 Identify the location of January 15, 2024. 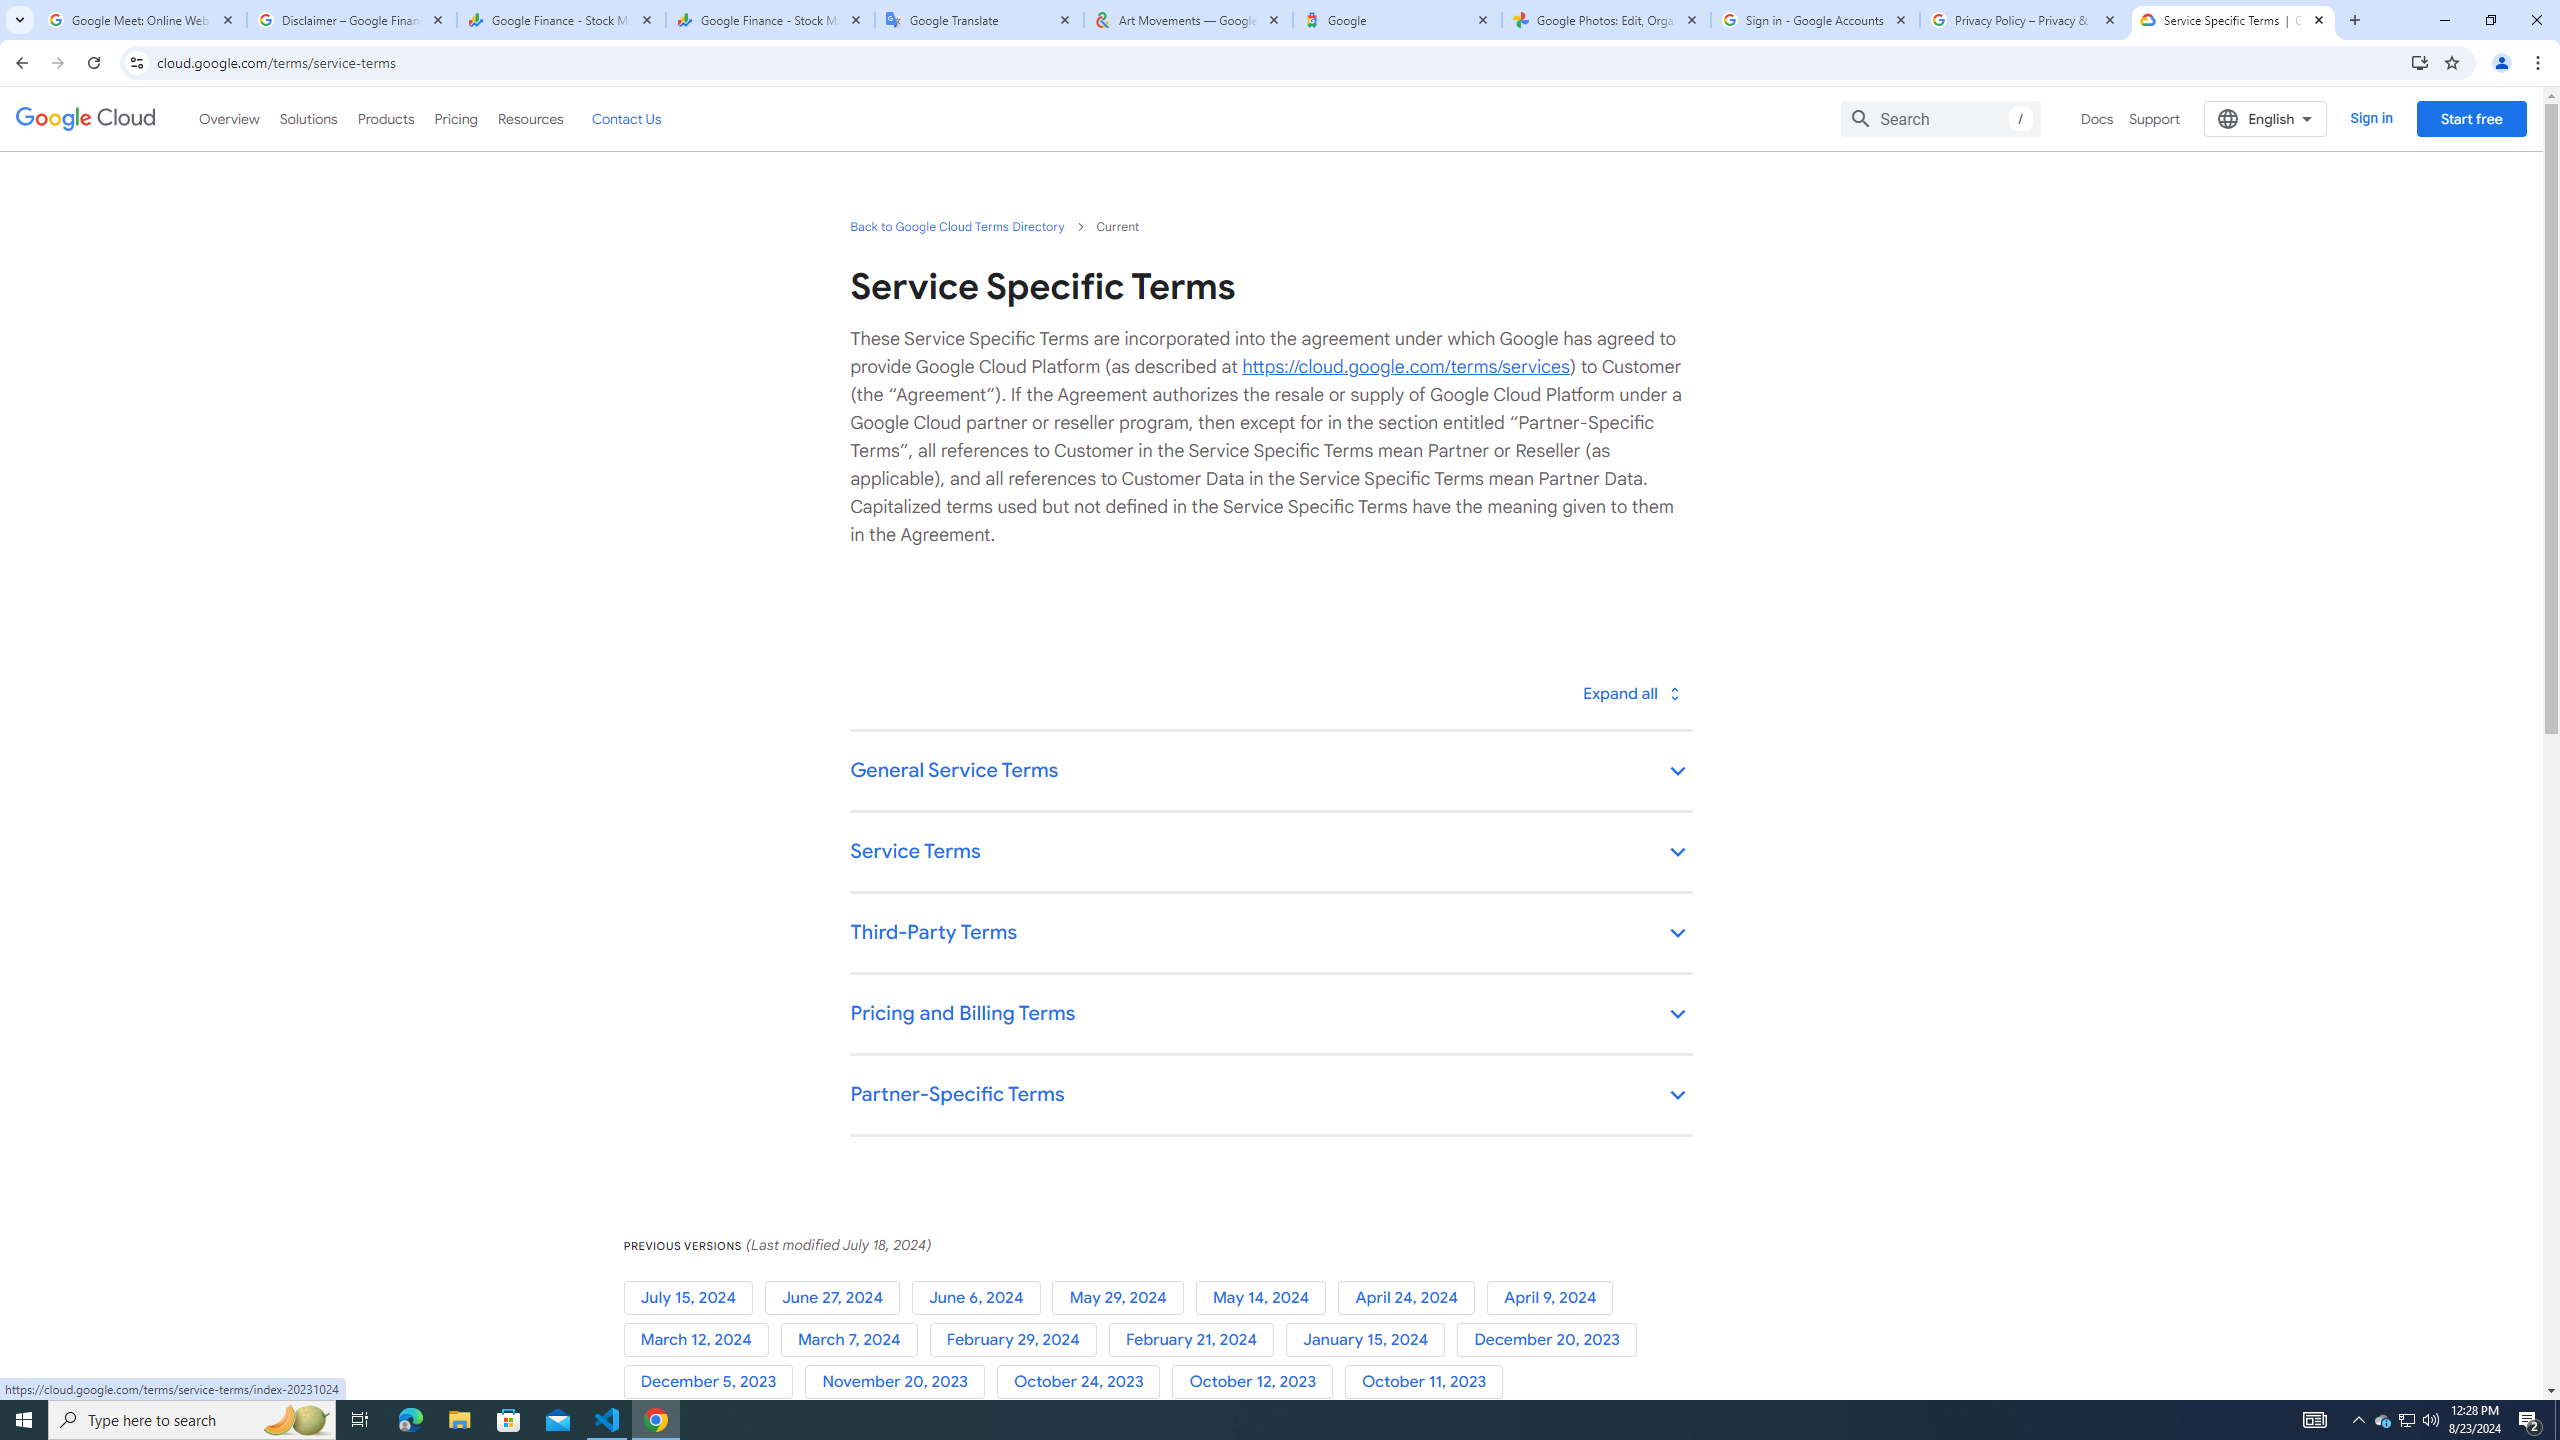
(1372, 1340).